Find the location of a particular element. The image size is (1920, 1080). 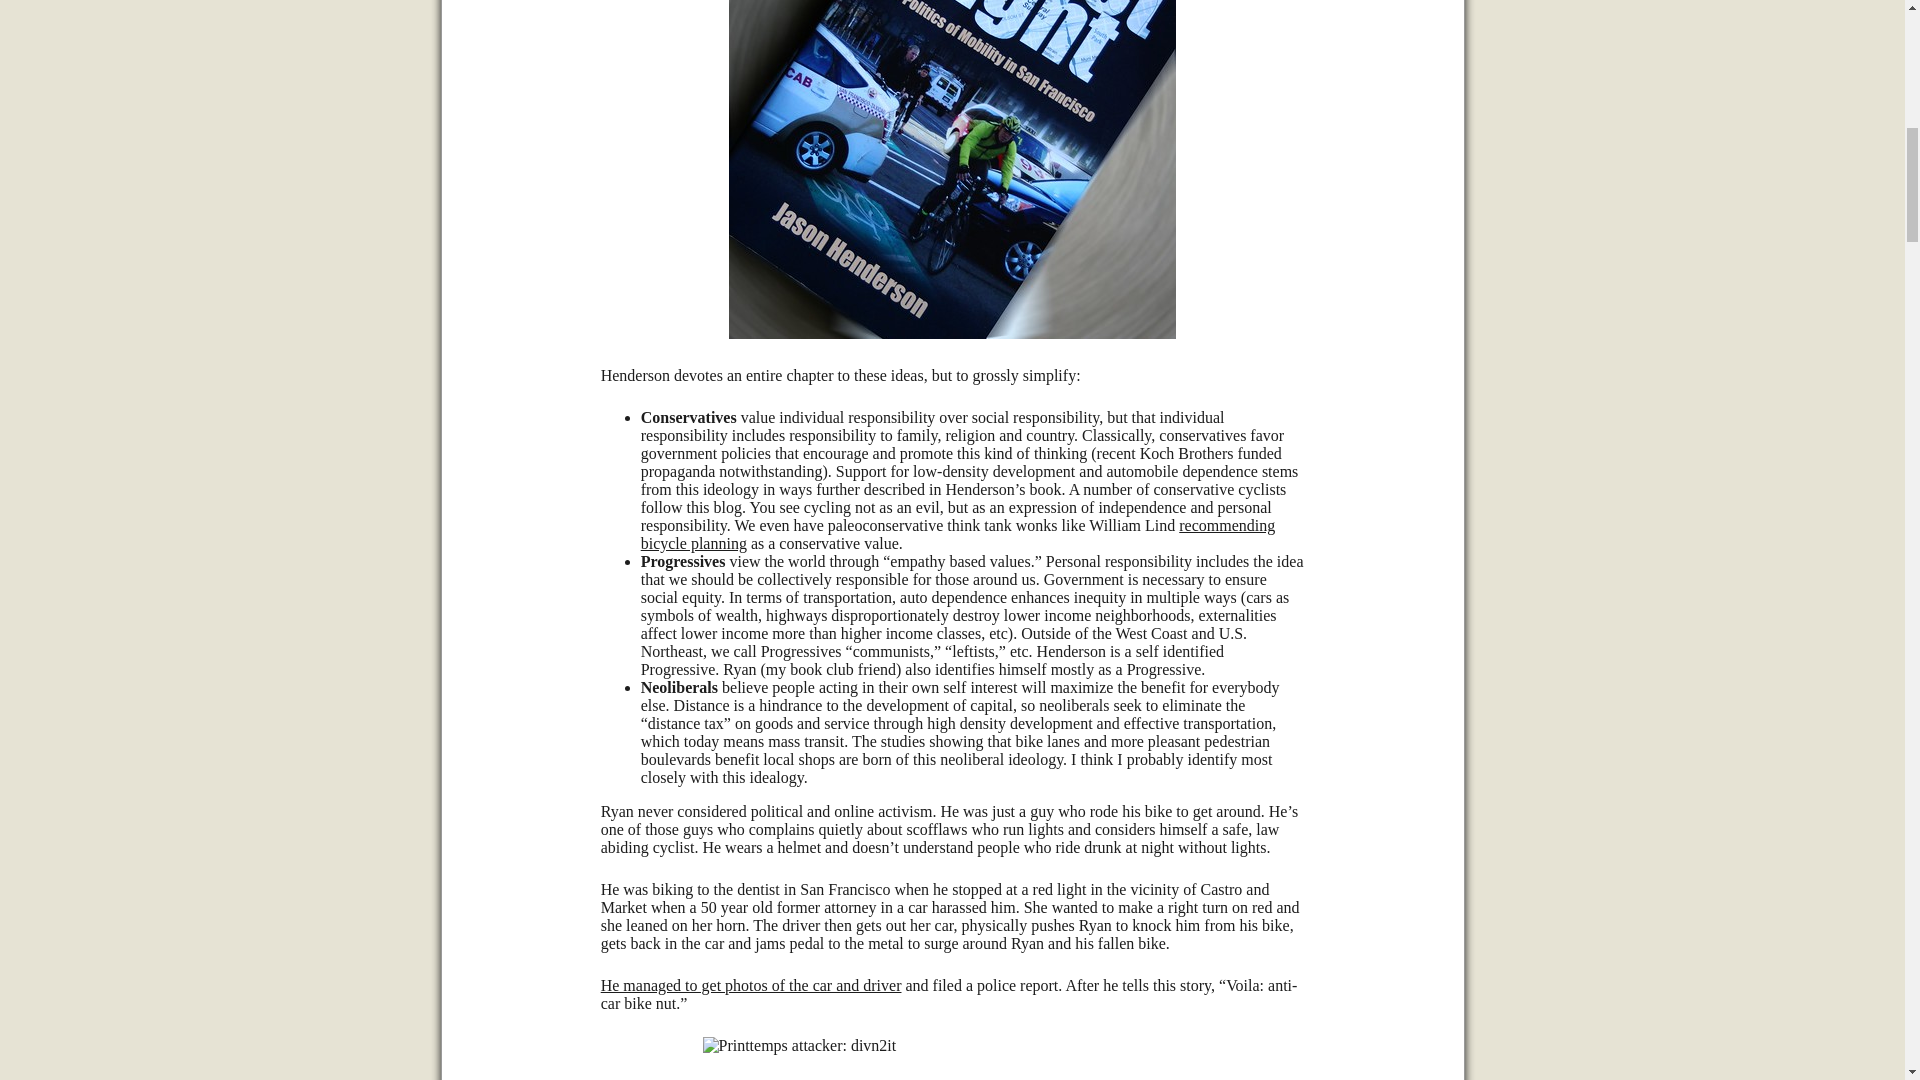

recommending bicycle planning is located at coordinates (958, 534).